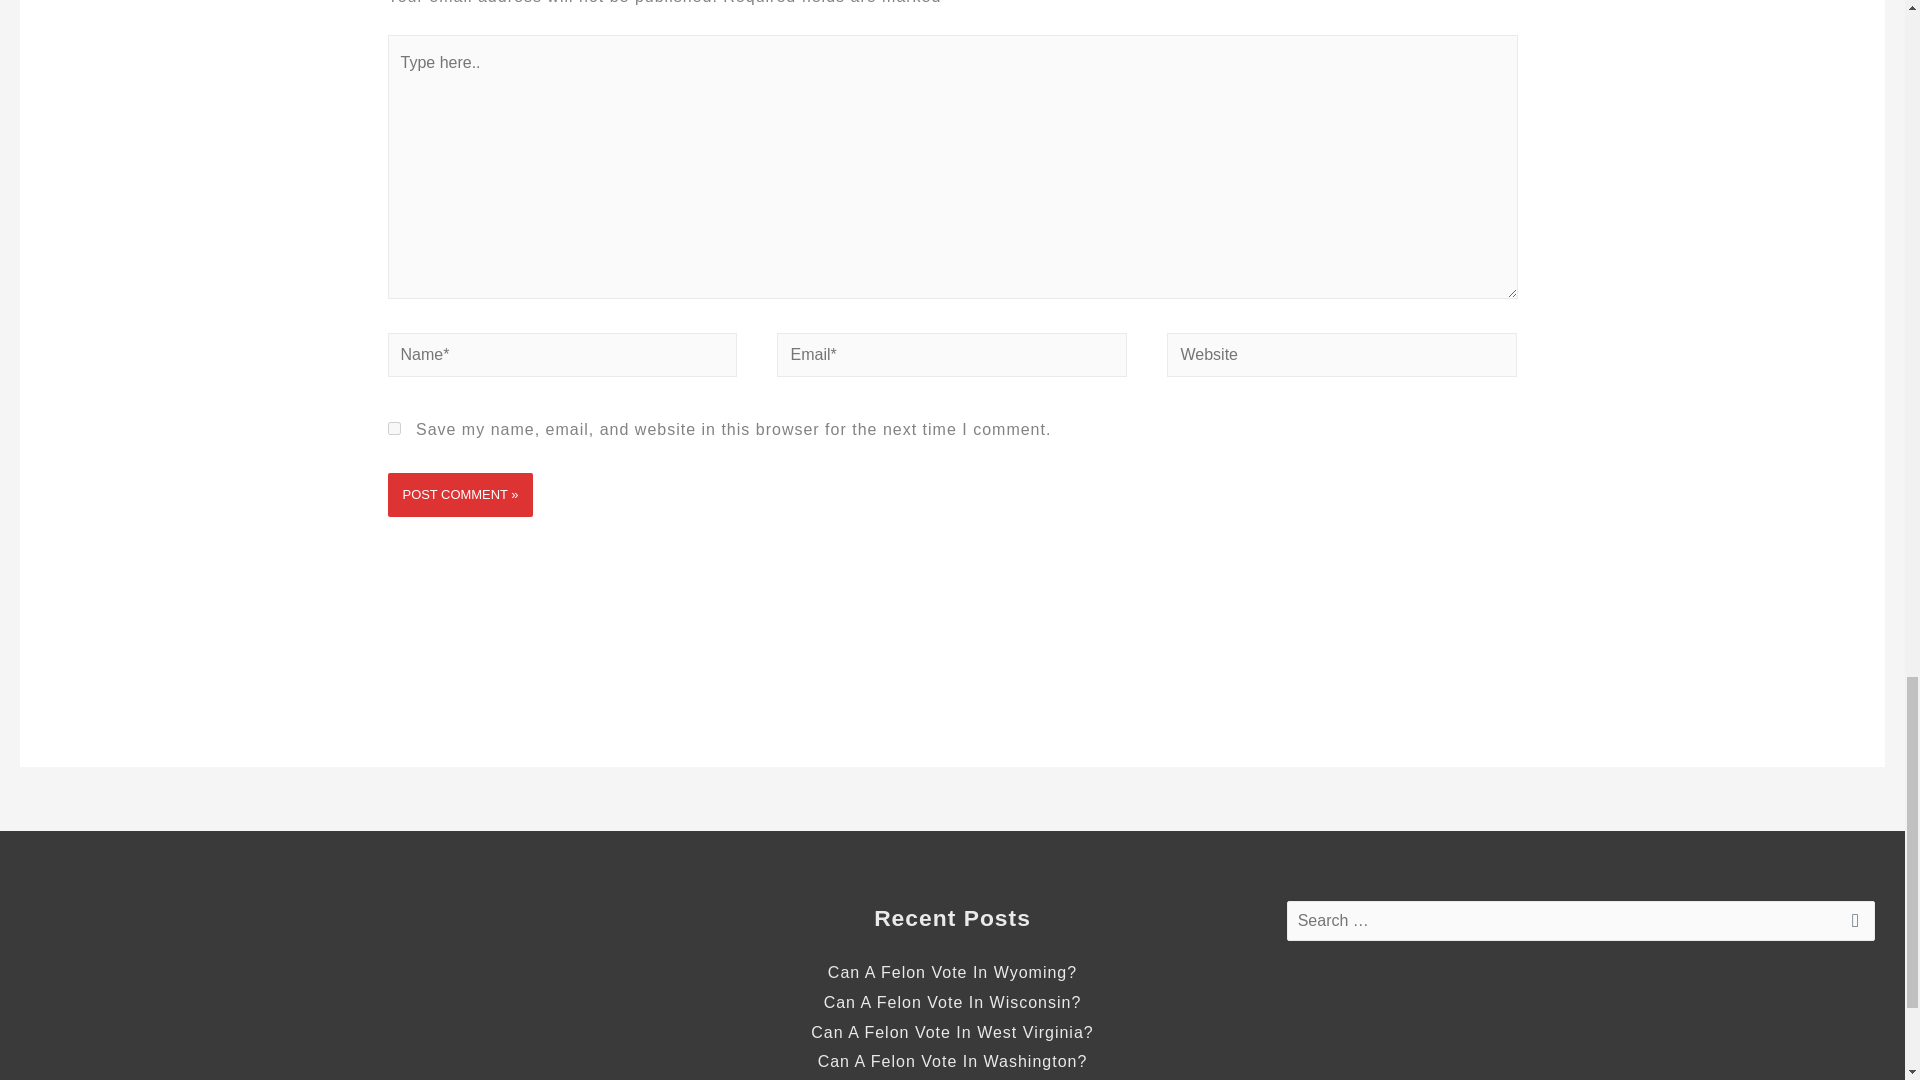 The width and height of the screenshot is (1920, 1080). What do you see at coordinates (952, 1062) in the screenshot?
I see `Can A Felon Vote In Washington?` at bounding box center [952, 1062].